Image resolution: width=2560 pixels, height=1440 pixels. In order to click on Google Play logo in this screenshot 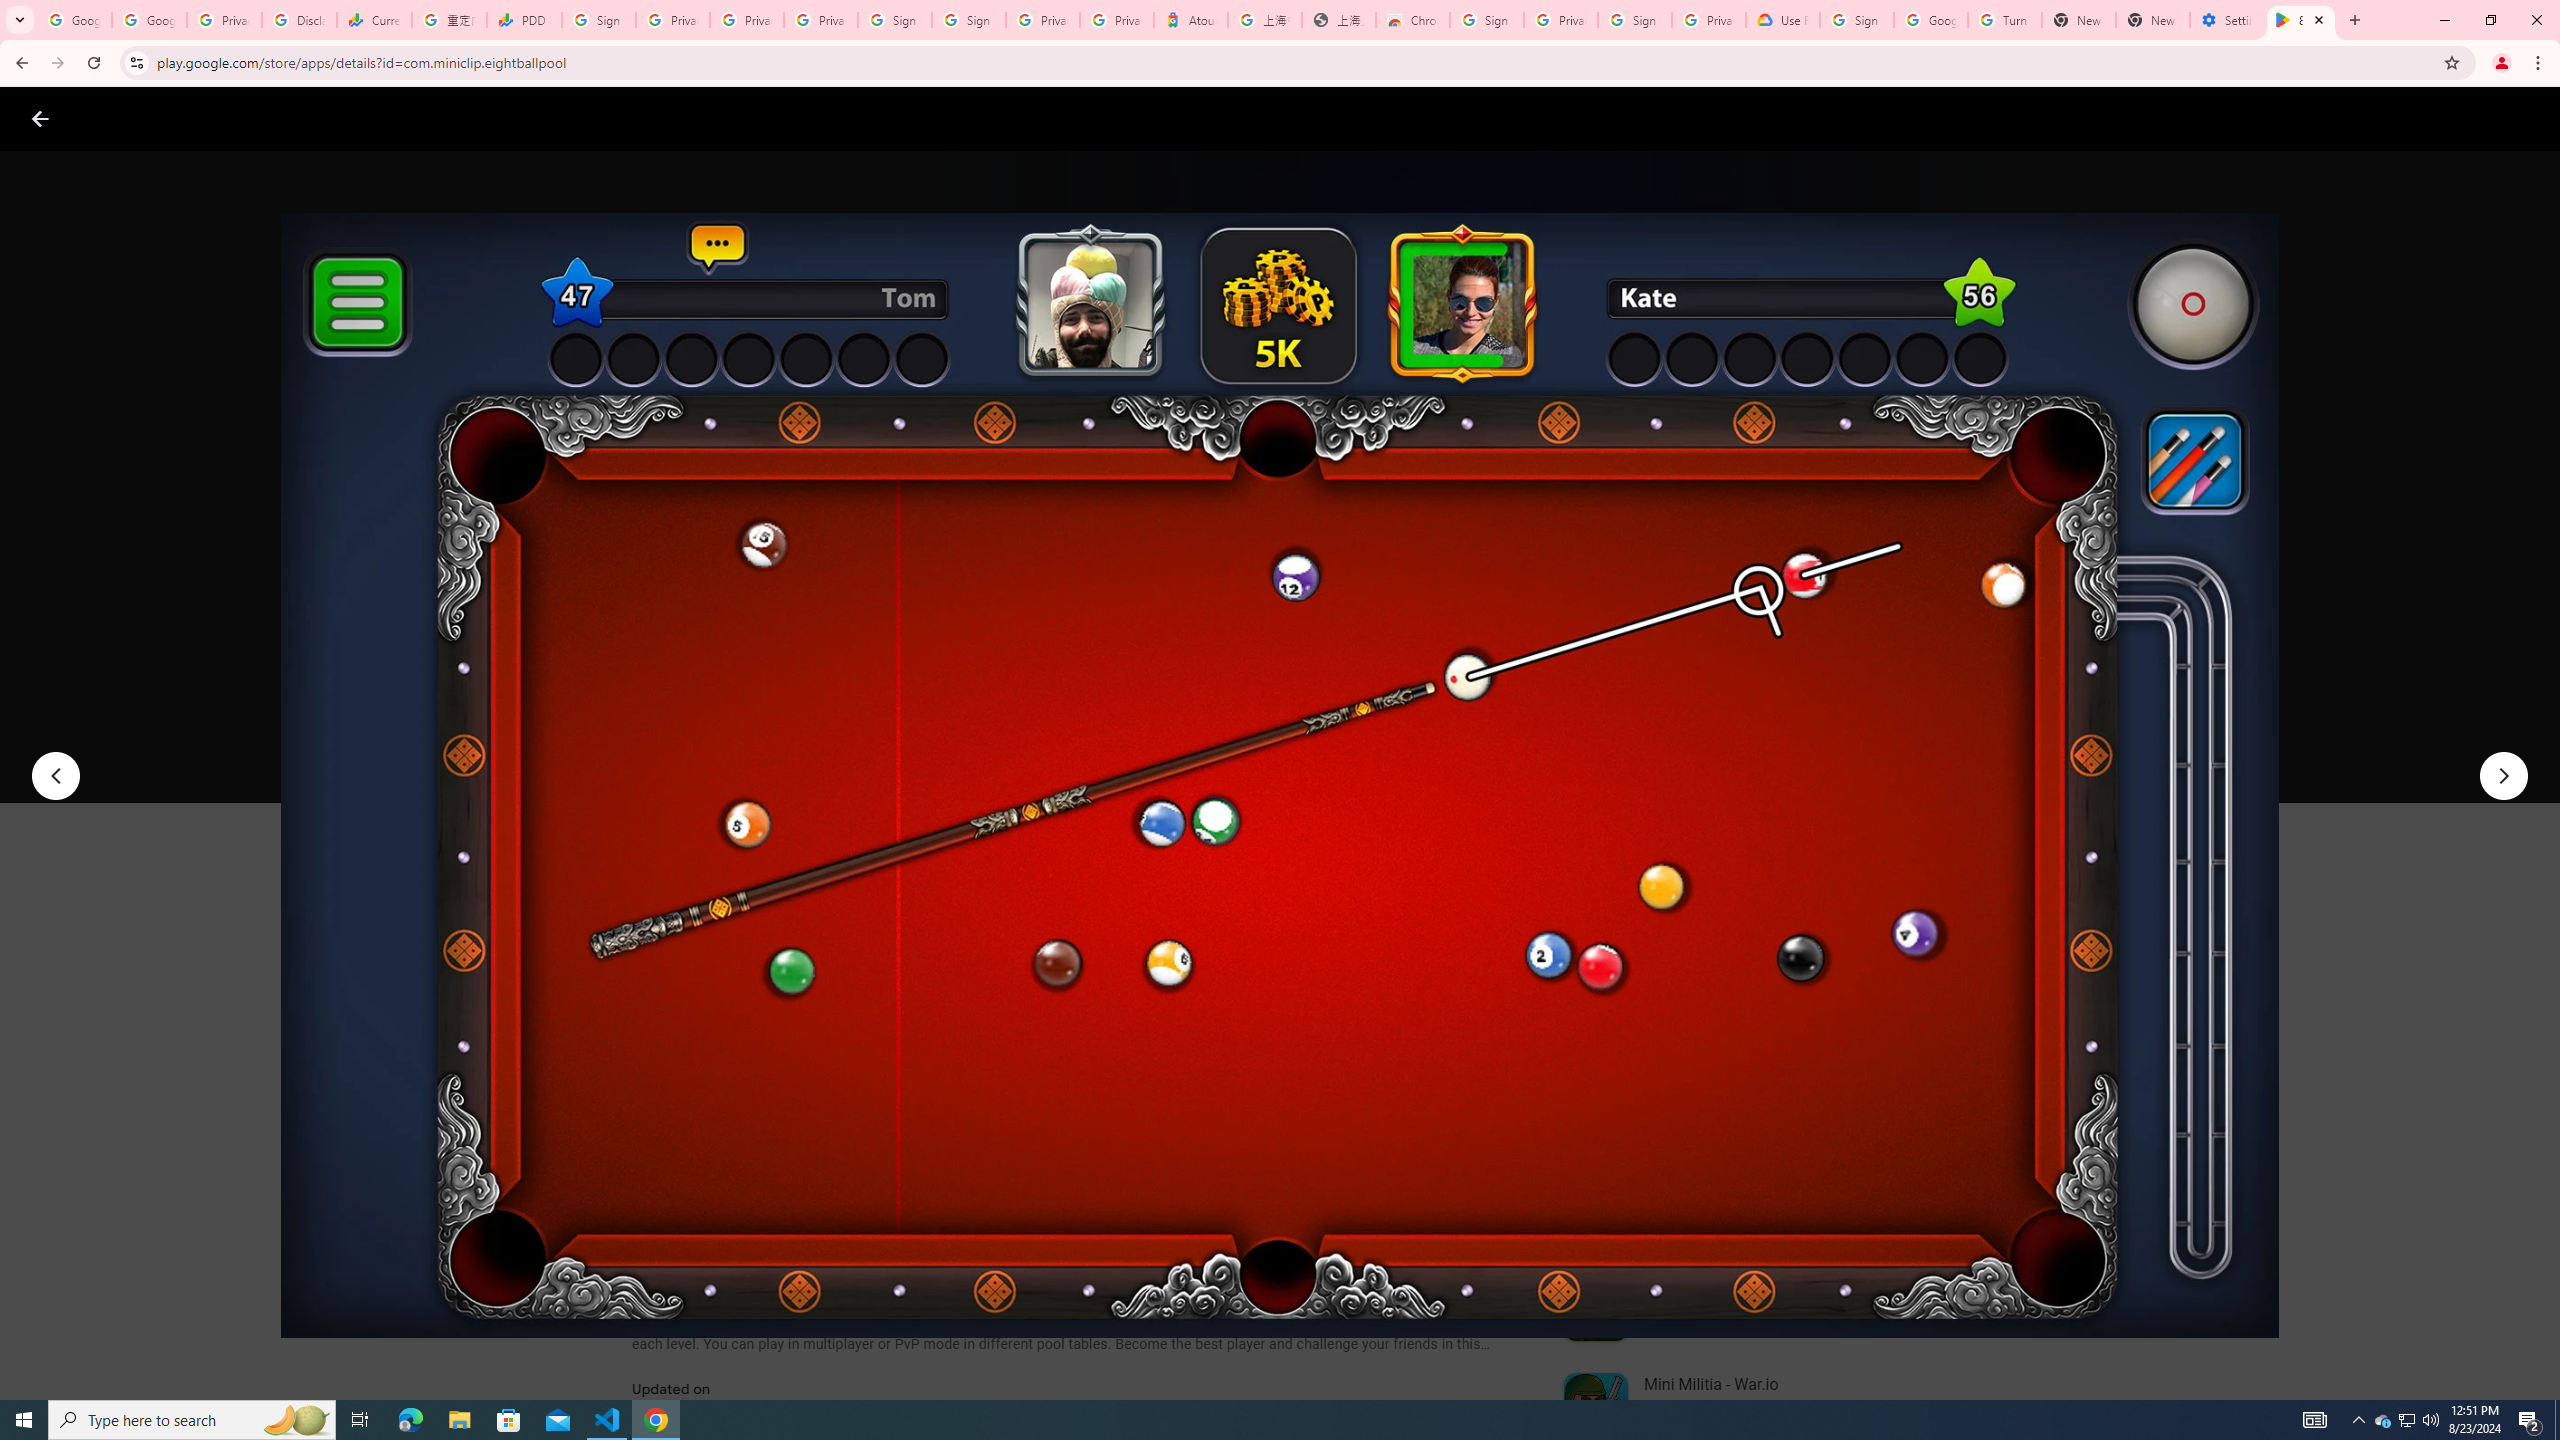, I will do `click(112, 118)`.